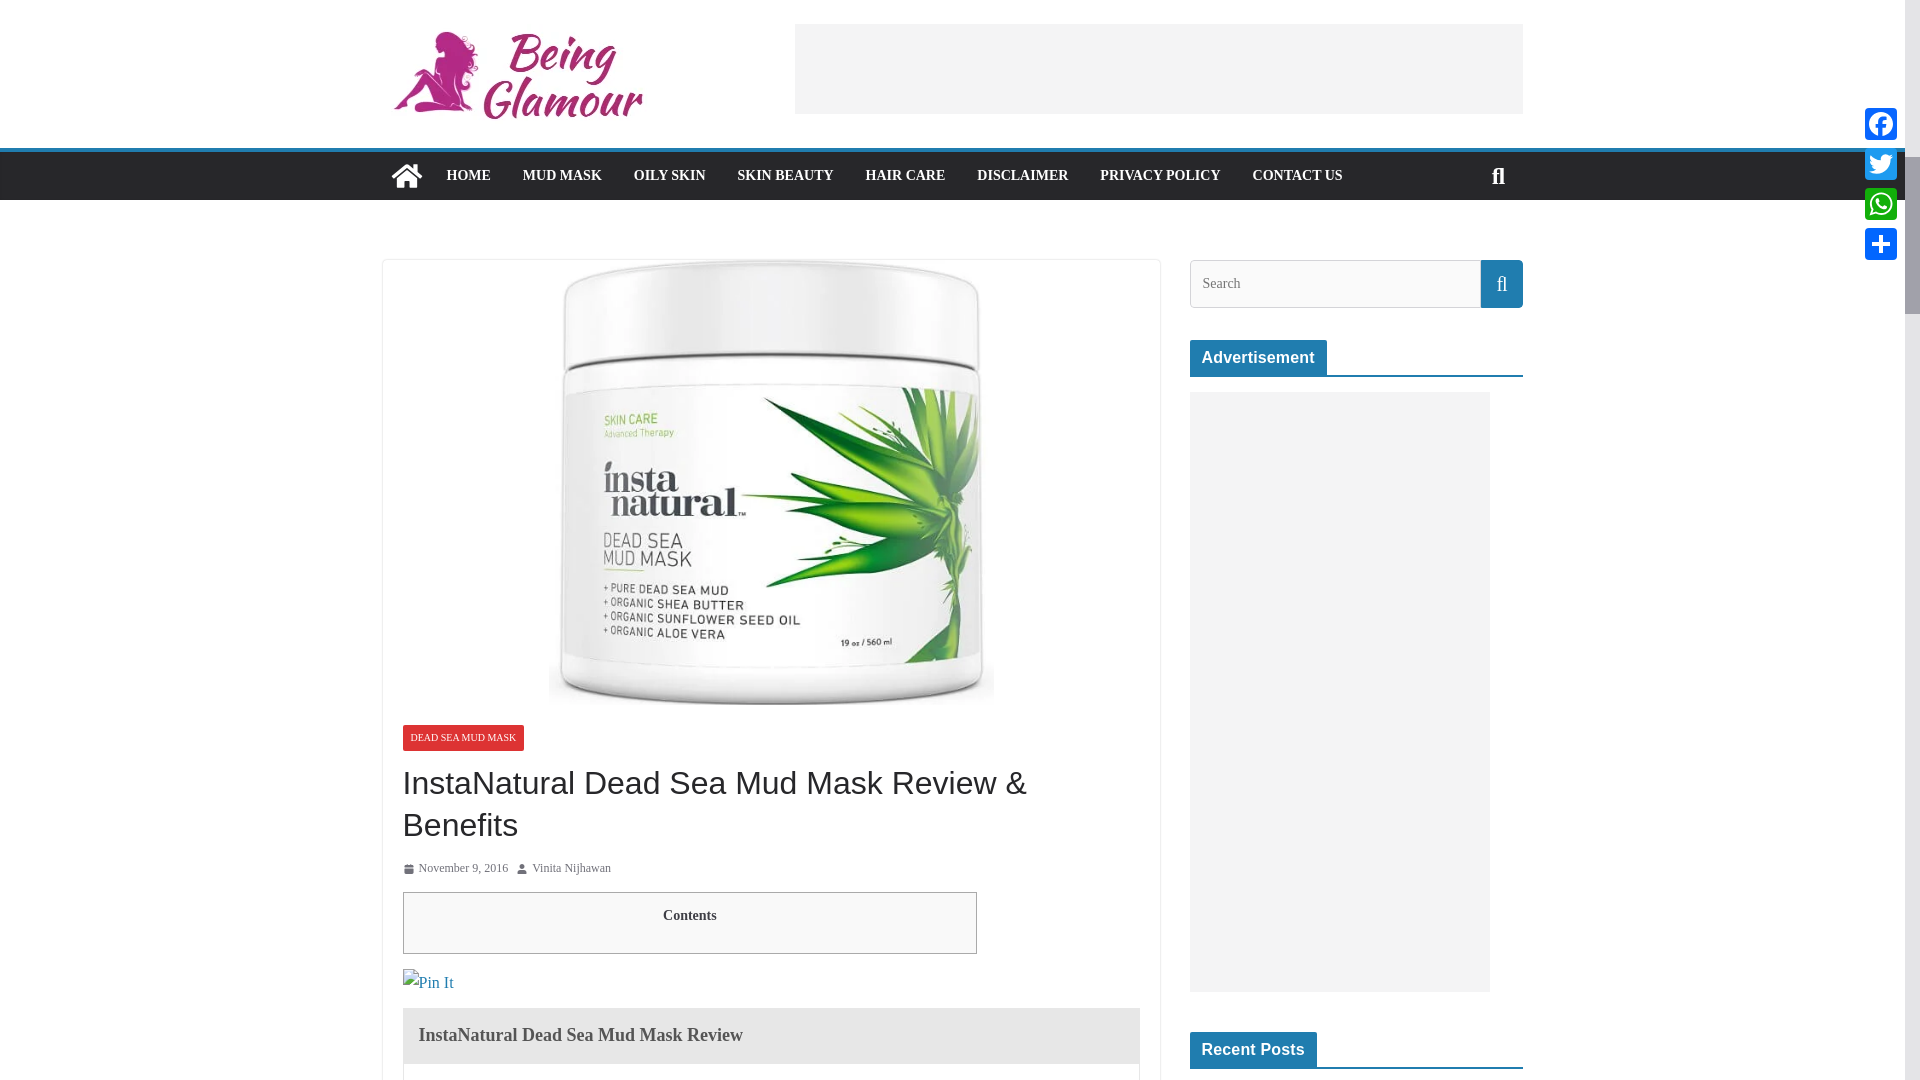  Describe the element at coordinates (427, 982) in the screenshot. I see `Pin It` at that location.